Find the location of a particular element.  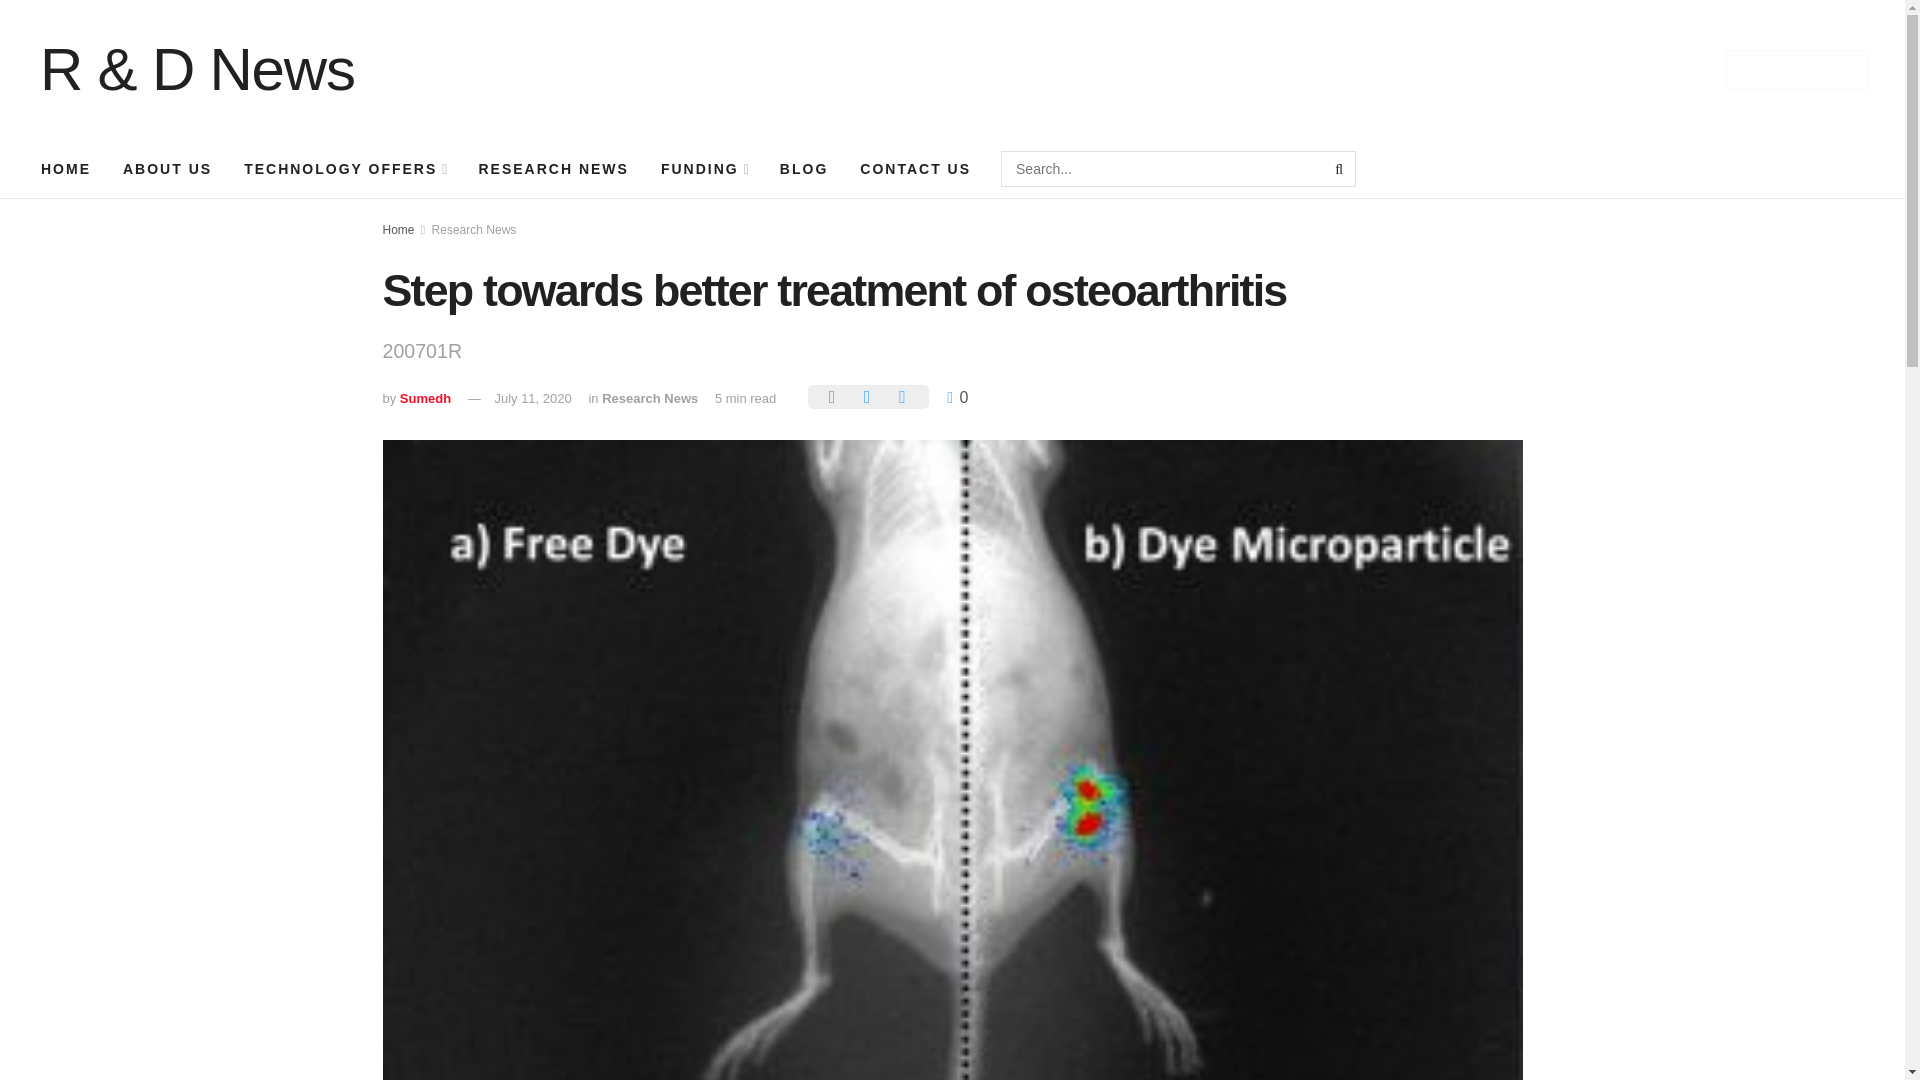

0 is located at coordinates (956, 397).